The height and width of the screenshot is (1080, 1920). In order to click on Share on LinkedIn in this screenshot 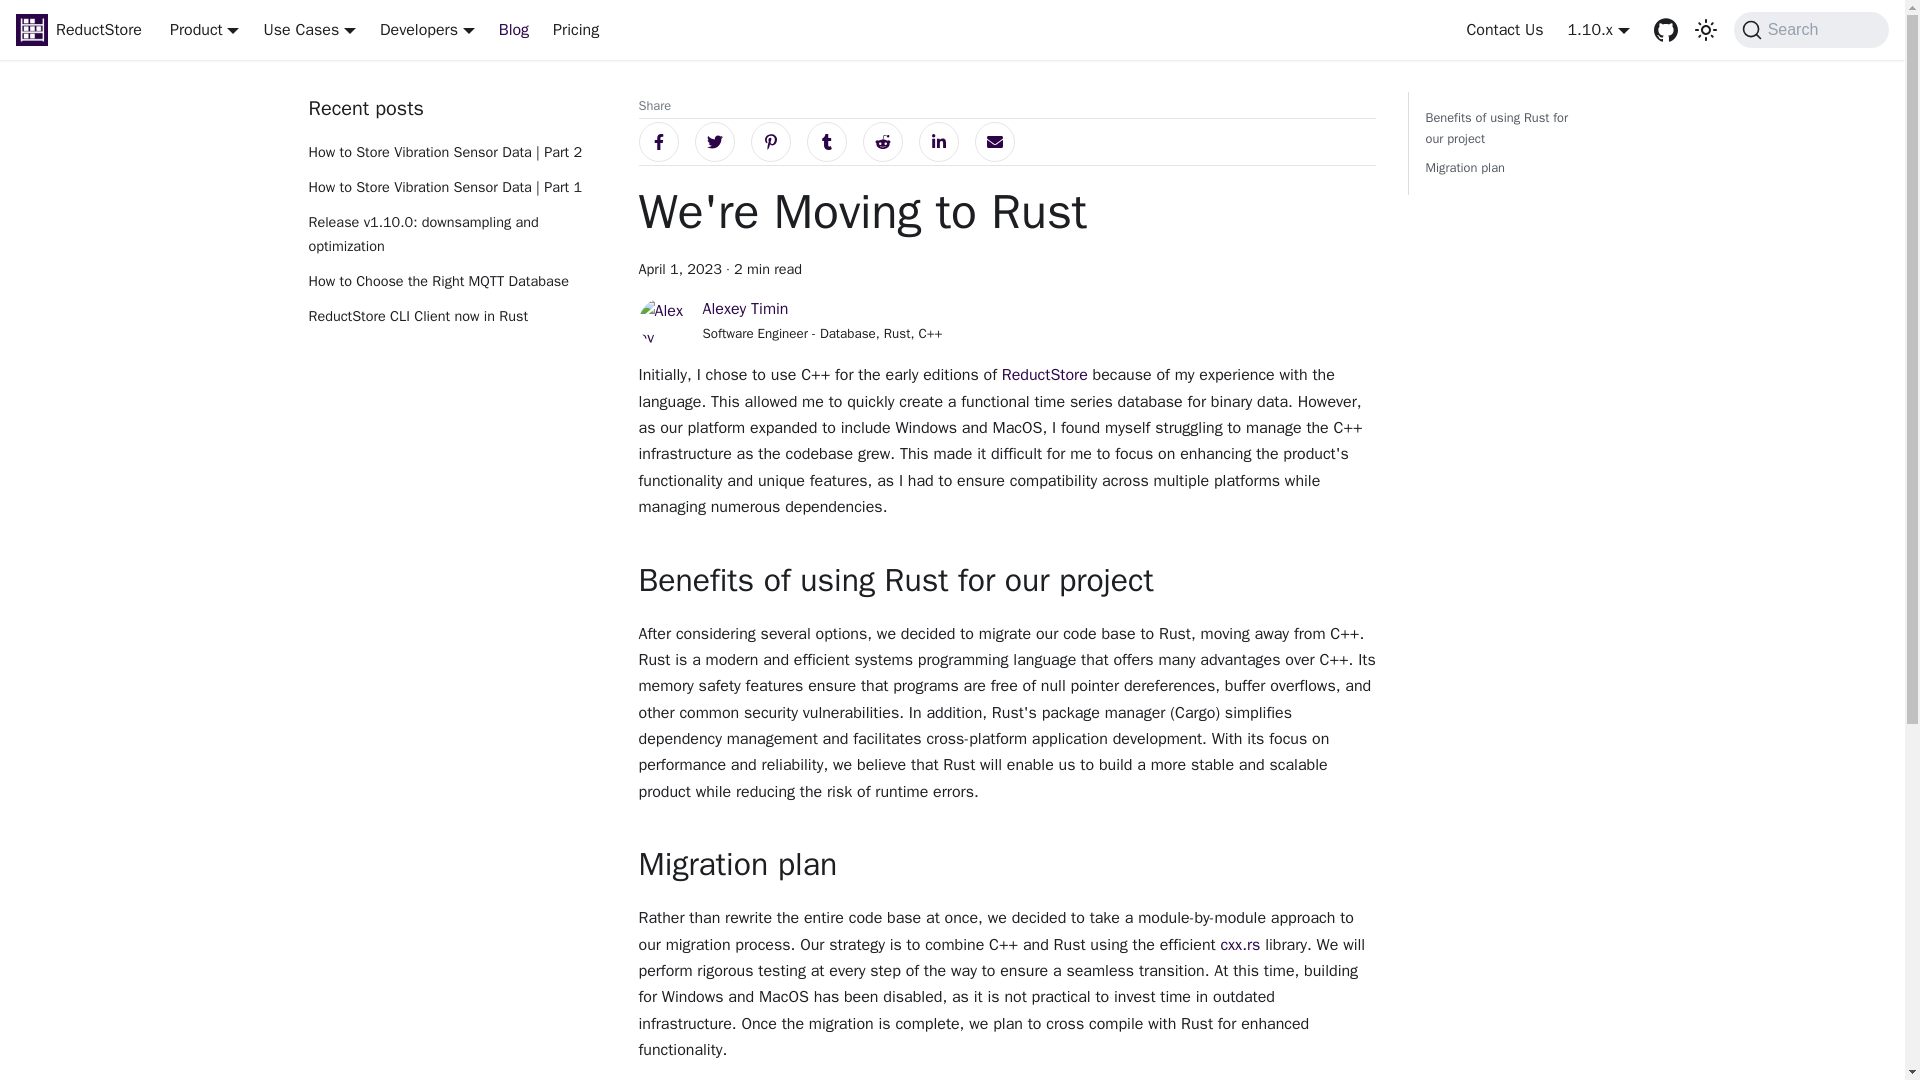, I will do `click(1501, 143)`.